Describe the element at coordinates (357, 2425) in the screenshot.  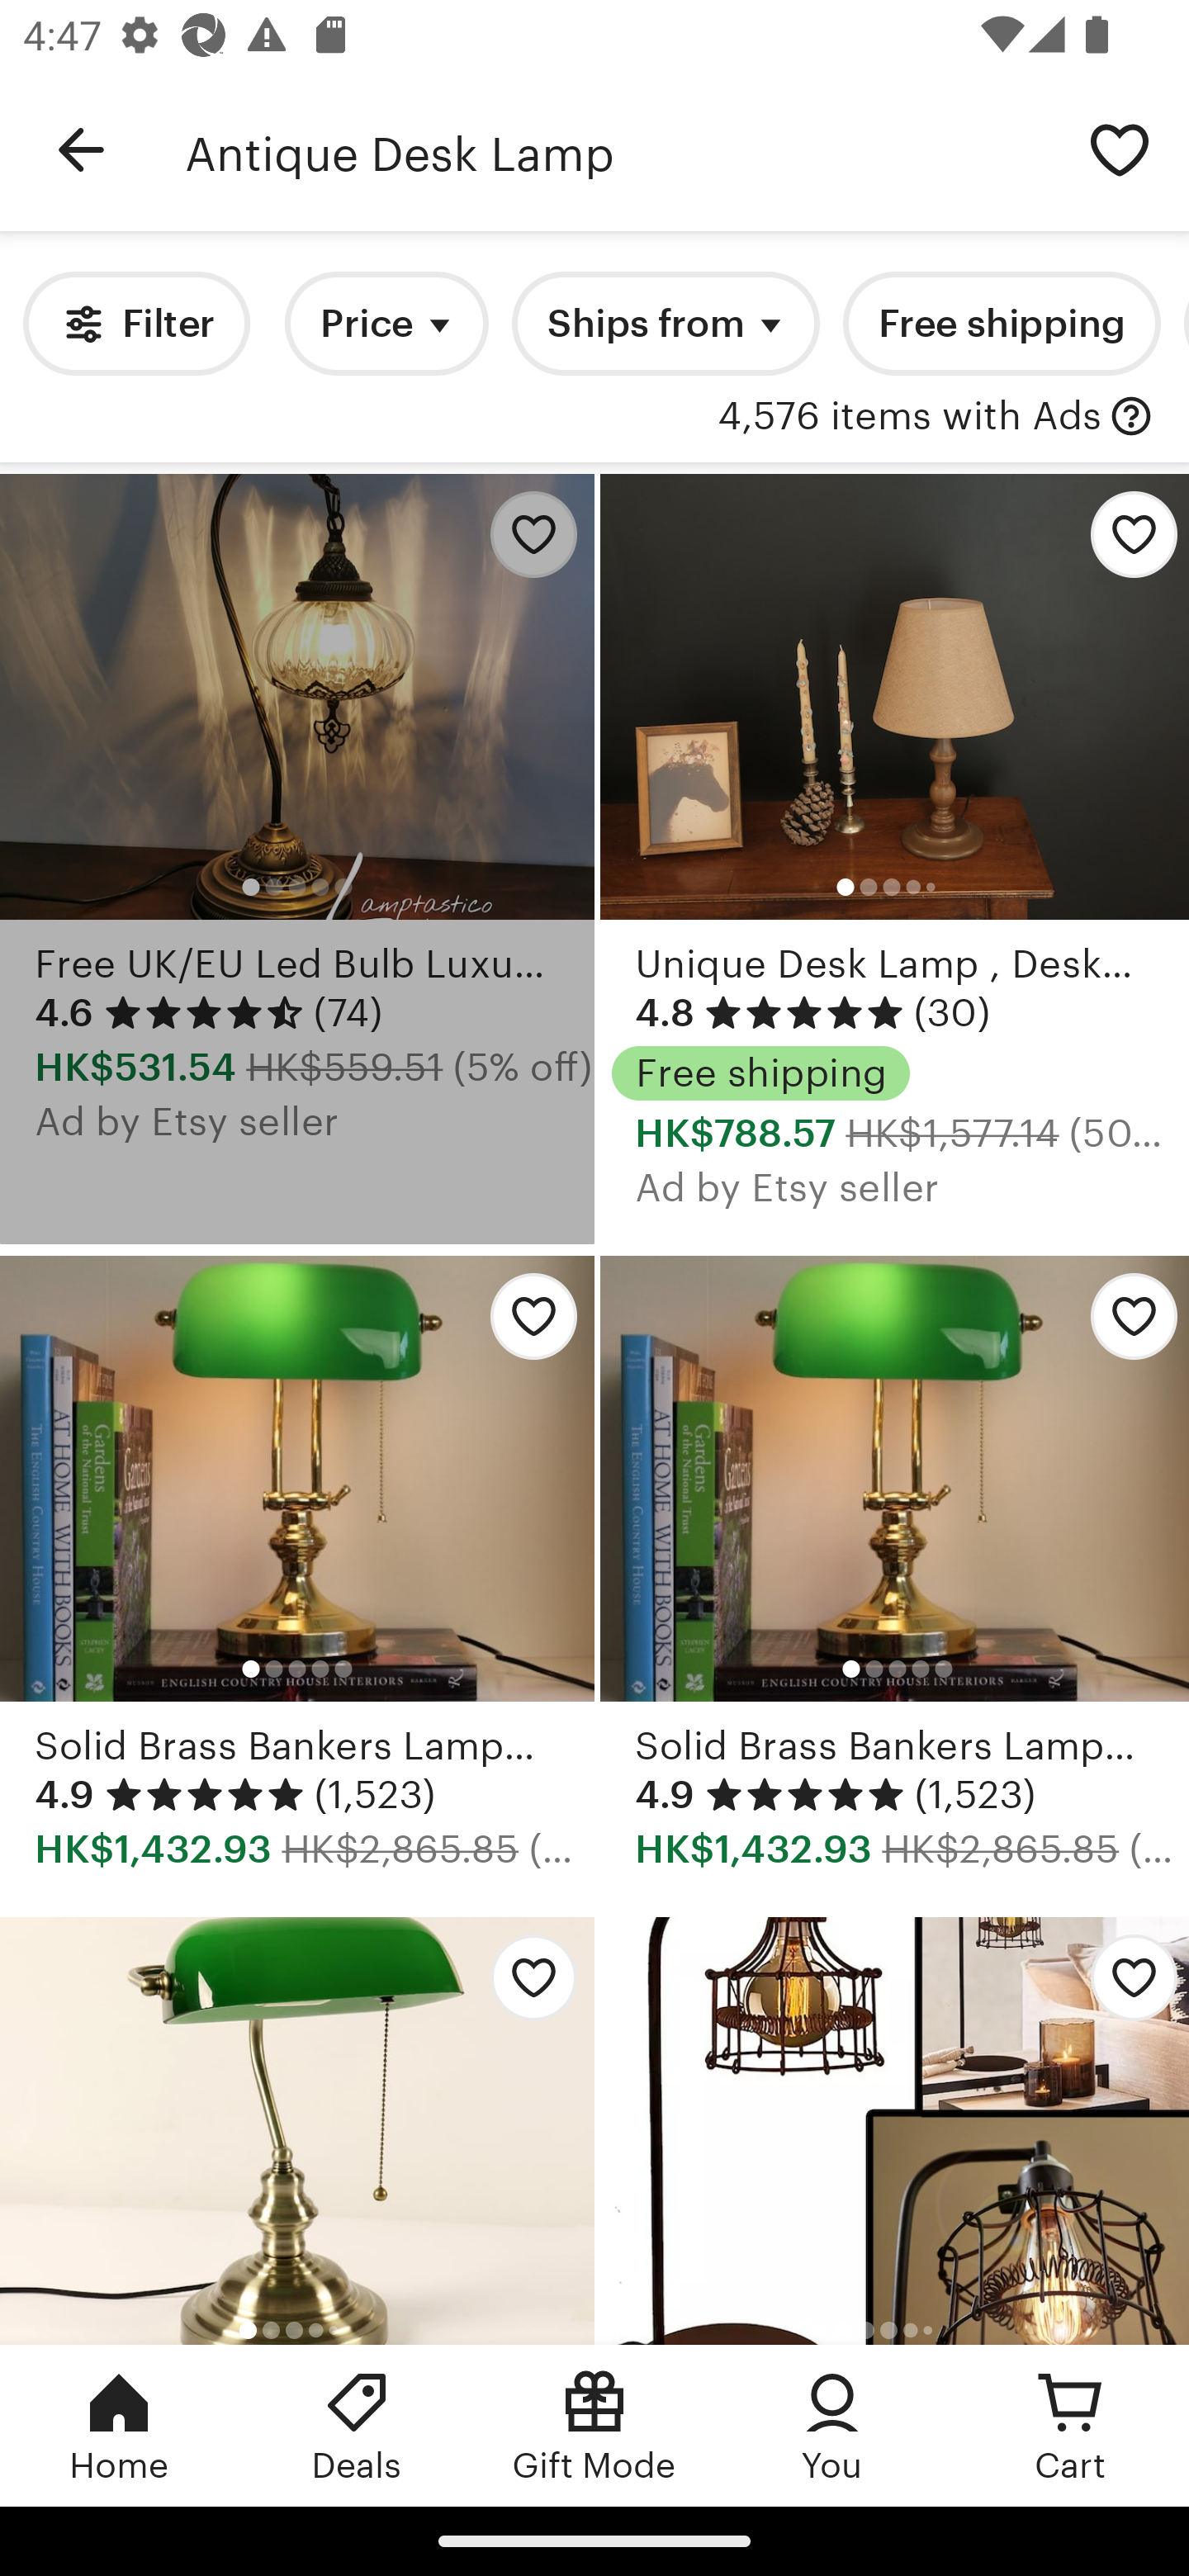
I see `Deals` at that location.